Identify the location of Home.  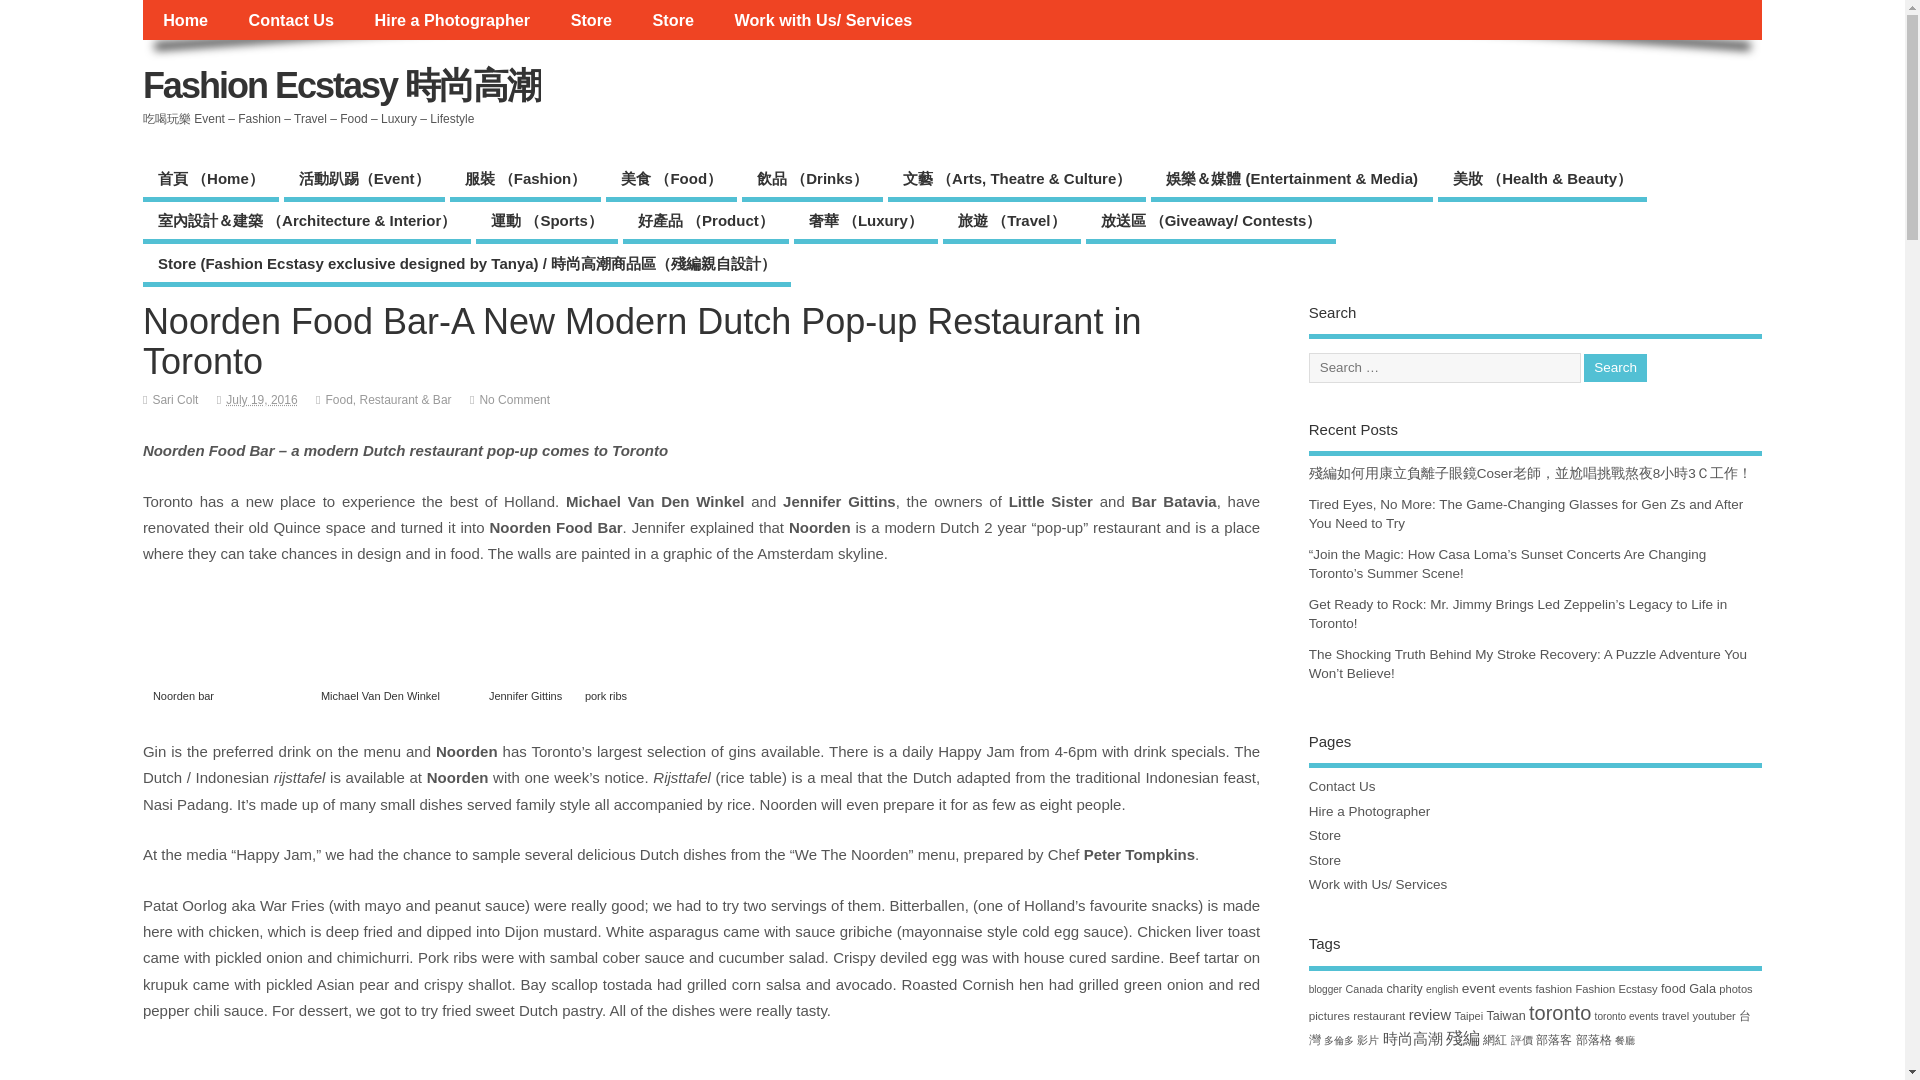
(185, 20).